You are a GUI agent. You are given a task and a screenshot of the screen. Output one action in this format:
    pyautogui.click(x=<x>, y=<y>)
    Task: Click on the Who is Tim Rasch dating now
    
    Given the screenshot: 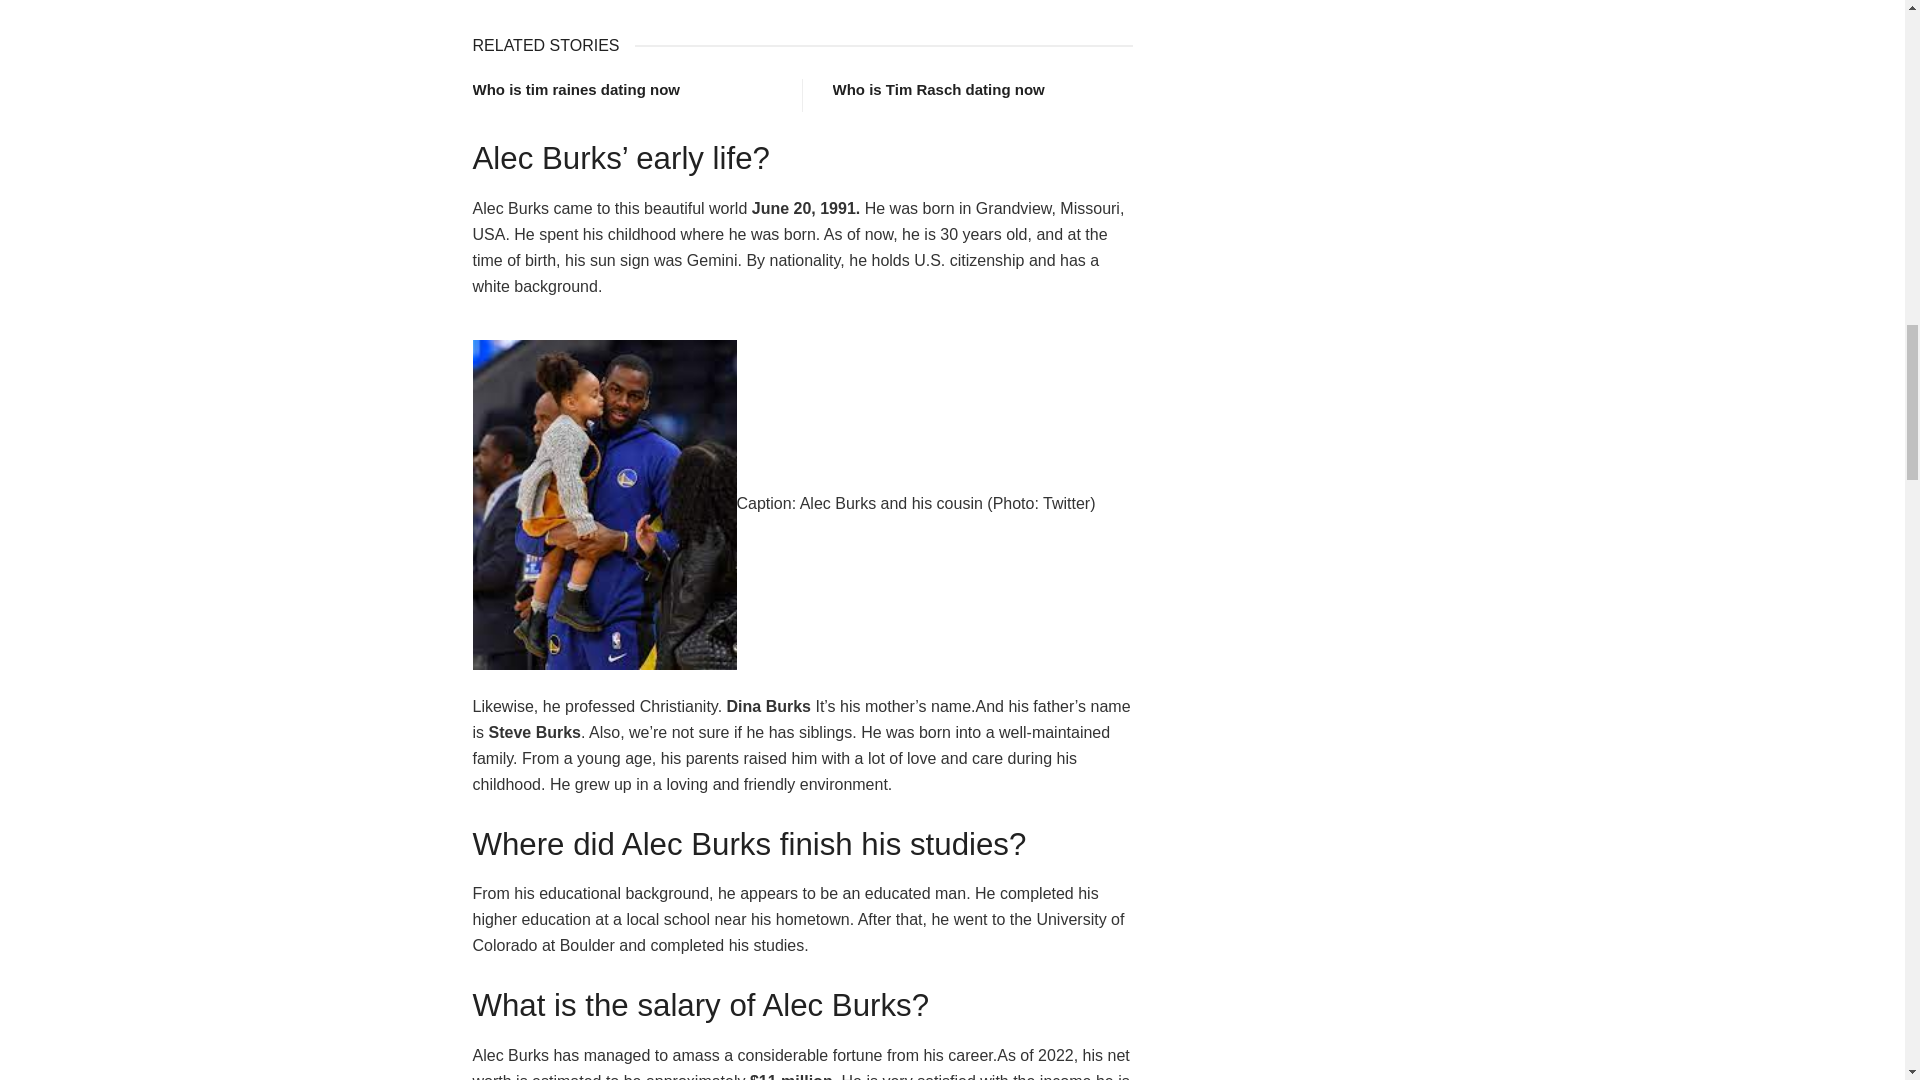 What is the action you would take?
    pyautogui.click(x=938, y=90)
    